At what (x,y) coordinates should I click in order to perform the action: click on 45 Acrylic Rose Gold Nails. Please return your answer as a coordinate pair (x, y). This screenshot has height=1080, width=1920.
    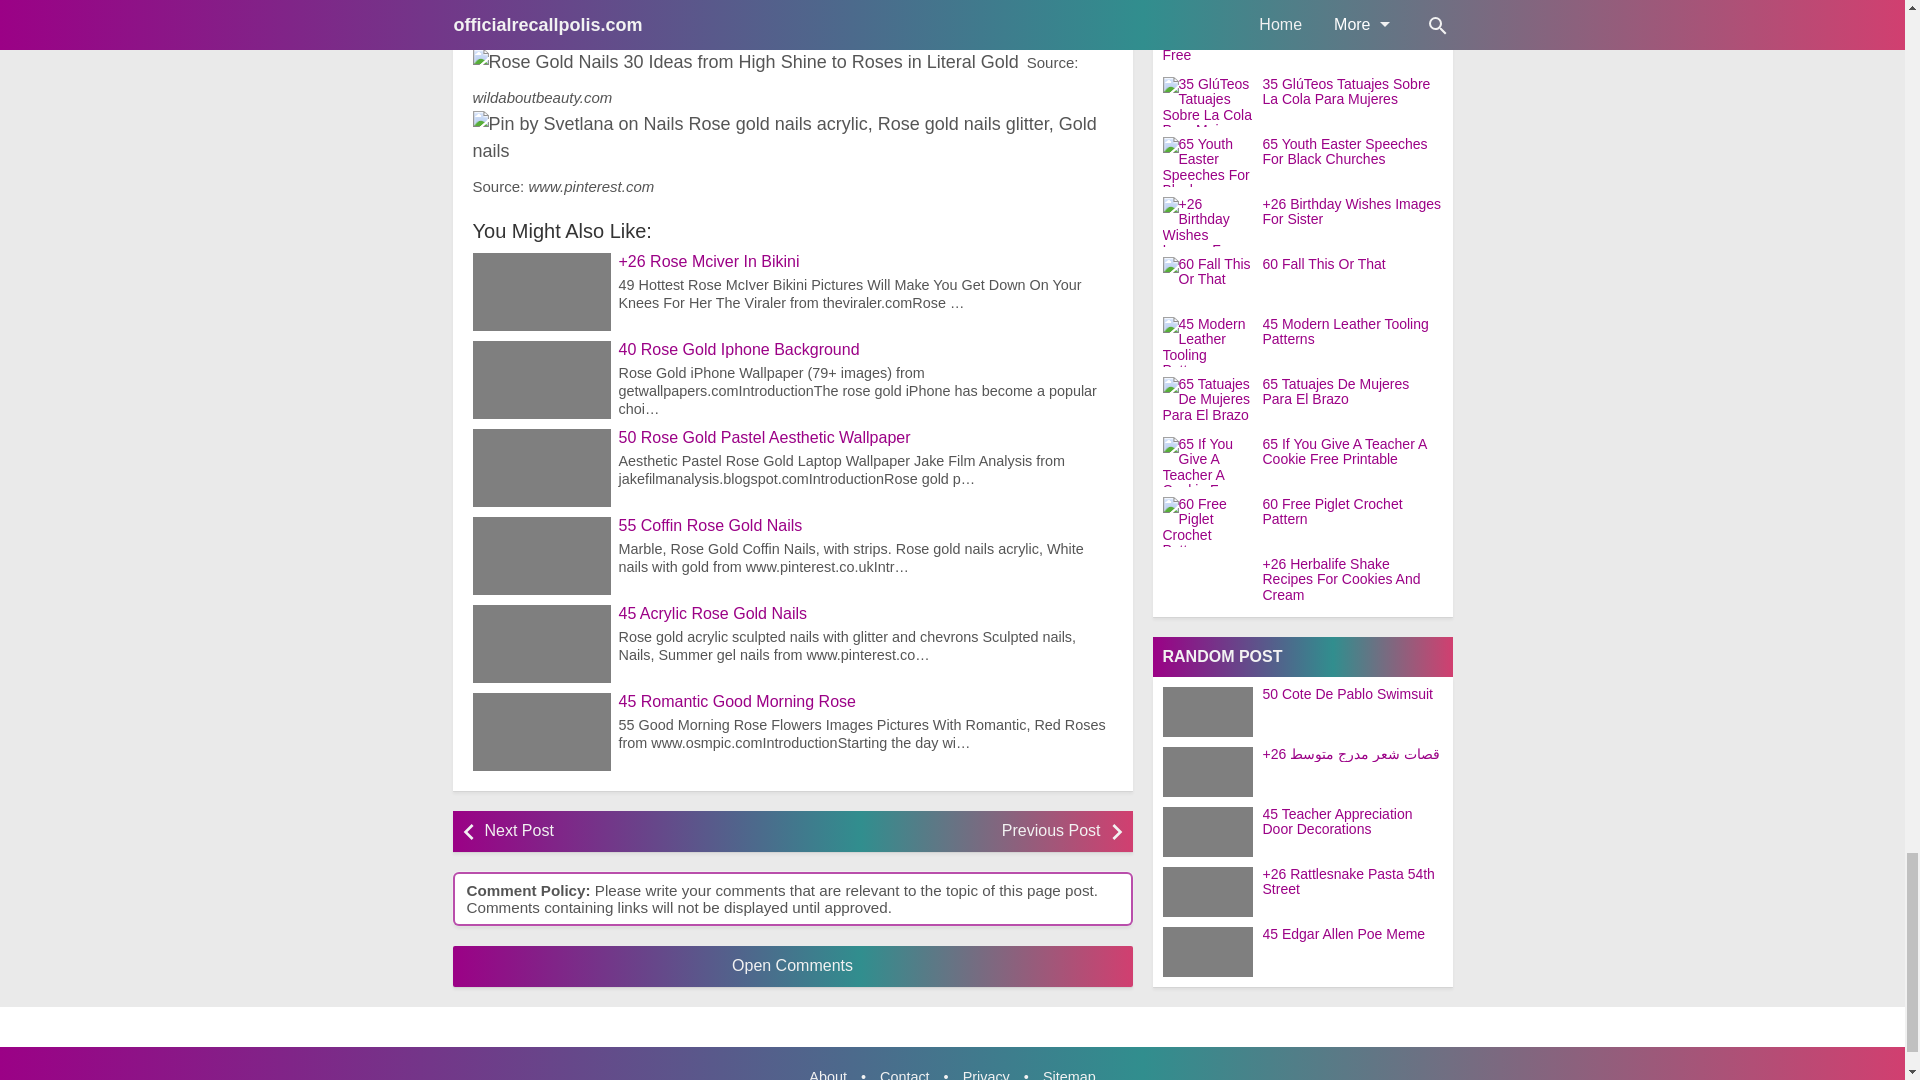
    Looking at the image, I should click on (864, 614).